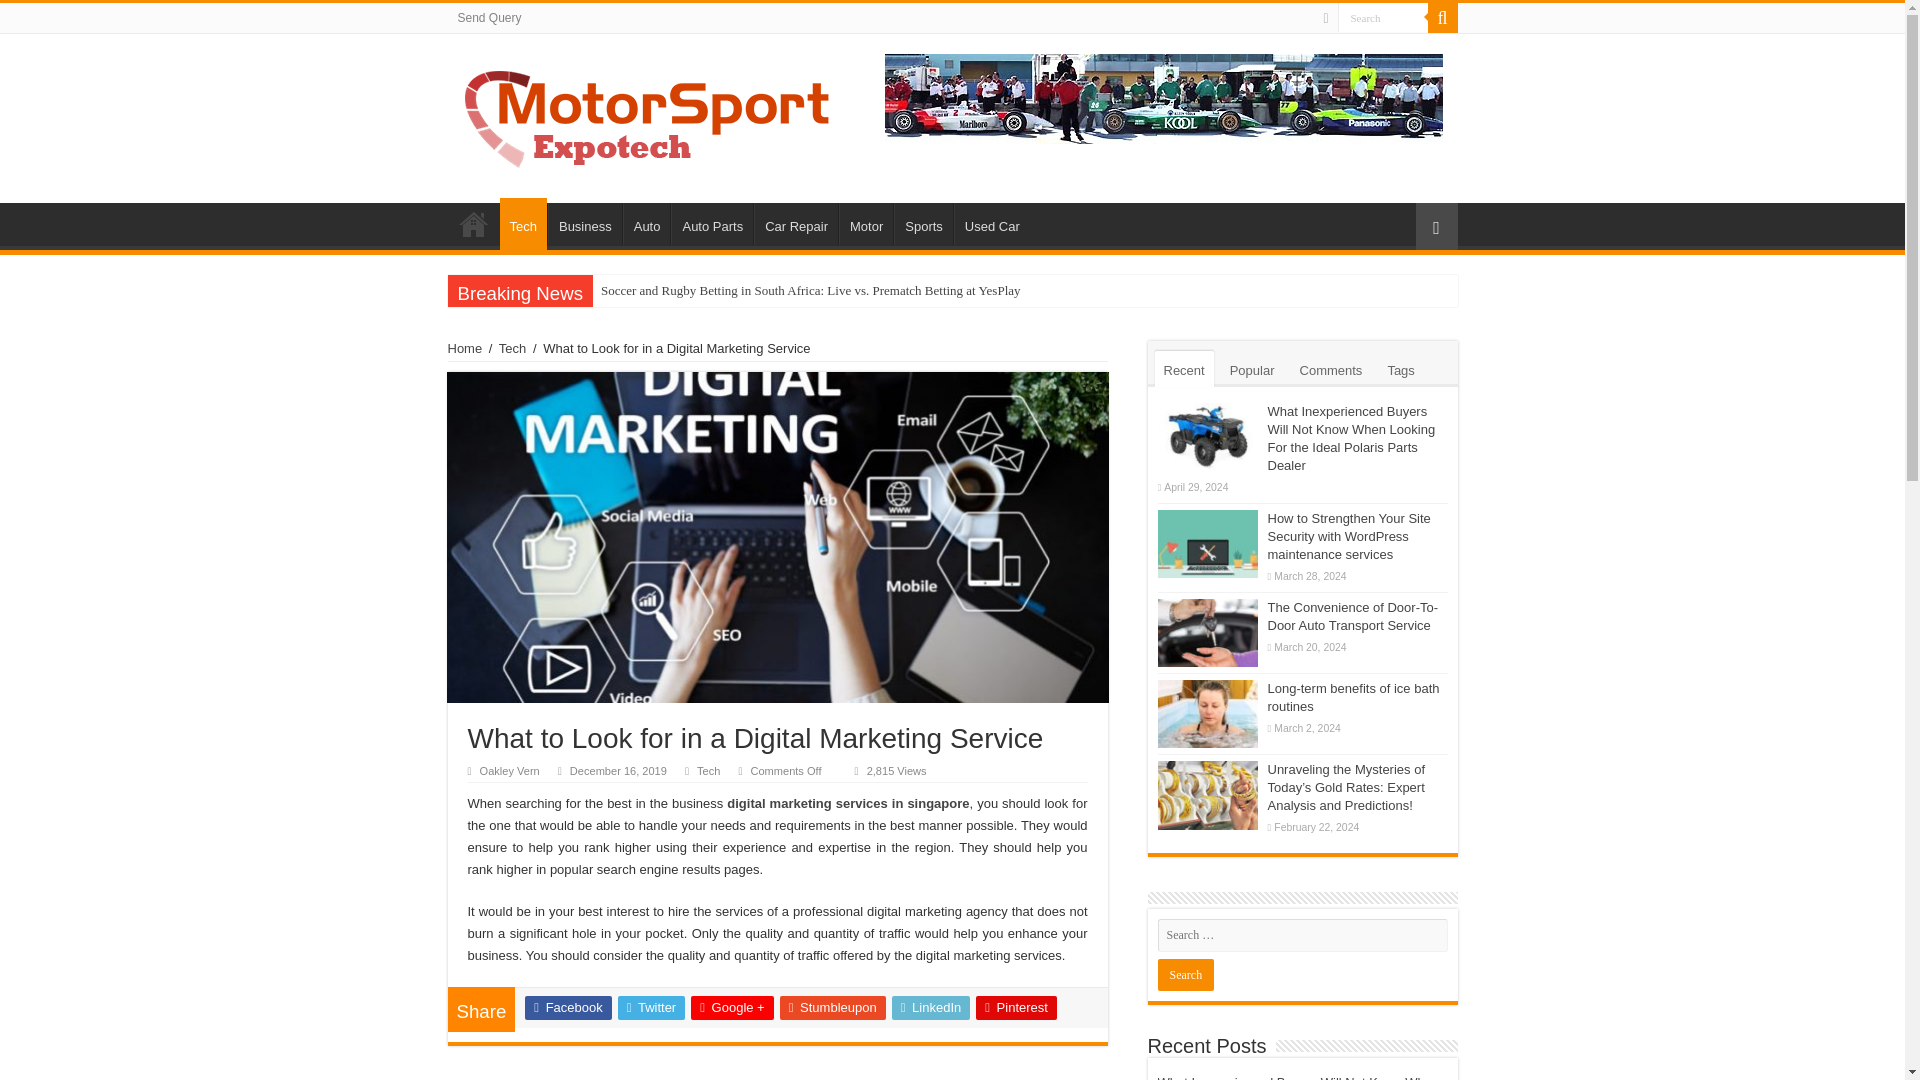 This screenshot has width=1920, height=1080. What do you see at coordinates (796, 224) in the screenshot?
I see `Car Repair` at bounding box center [796, 224].